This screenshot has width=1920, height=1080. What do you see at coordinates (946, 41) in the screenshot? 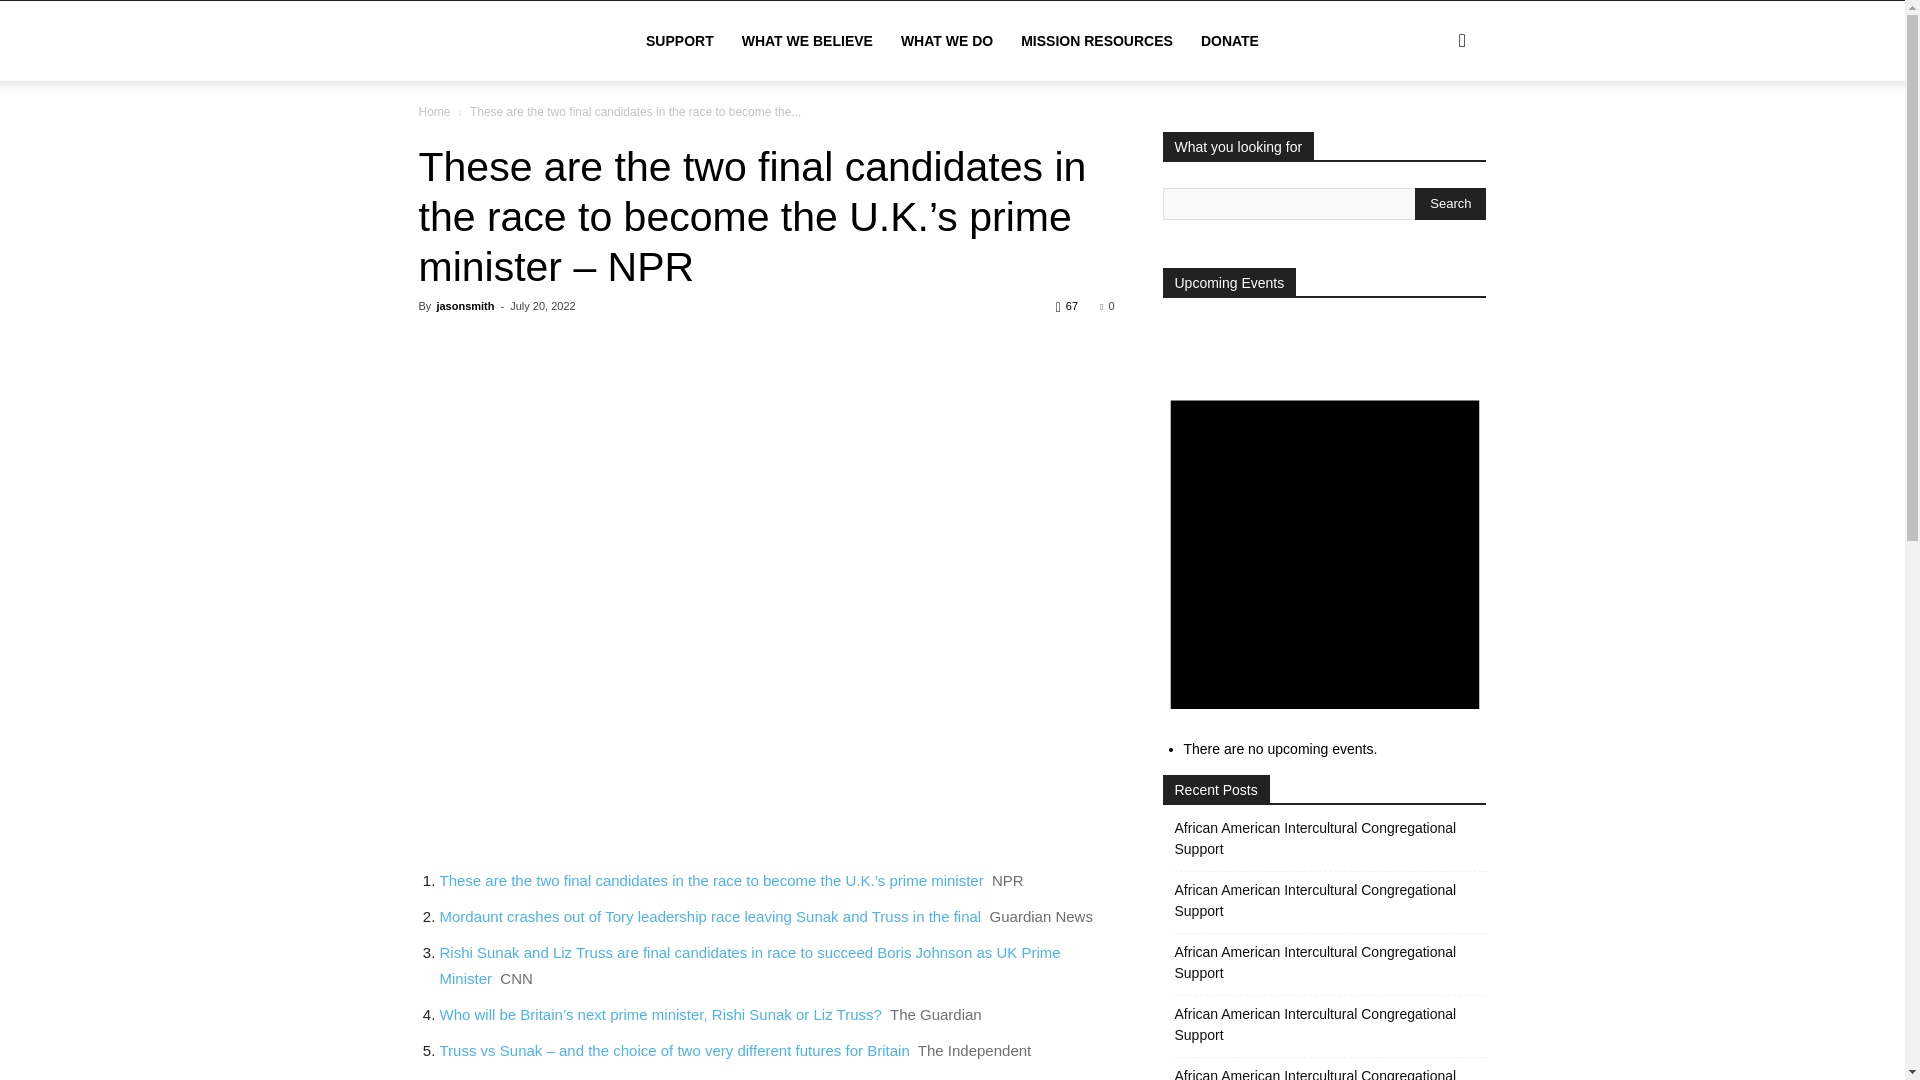
I see `WHAT WE DO` at bounding box center [946, 41].